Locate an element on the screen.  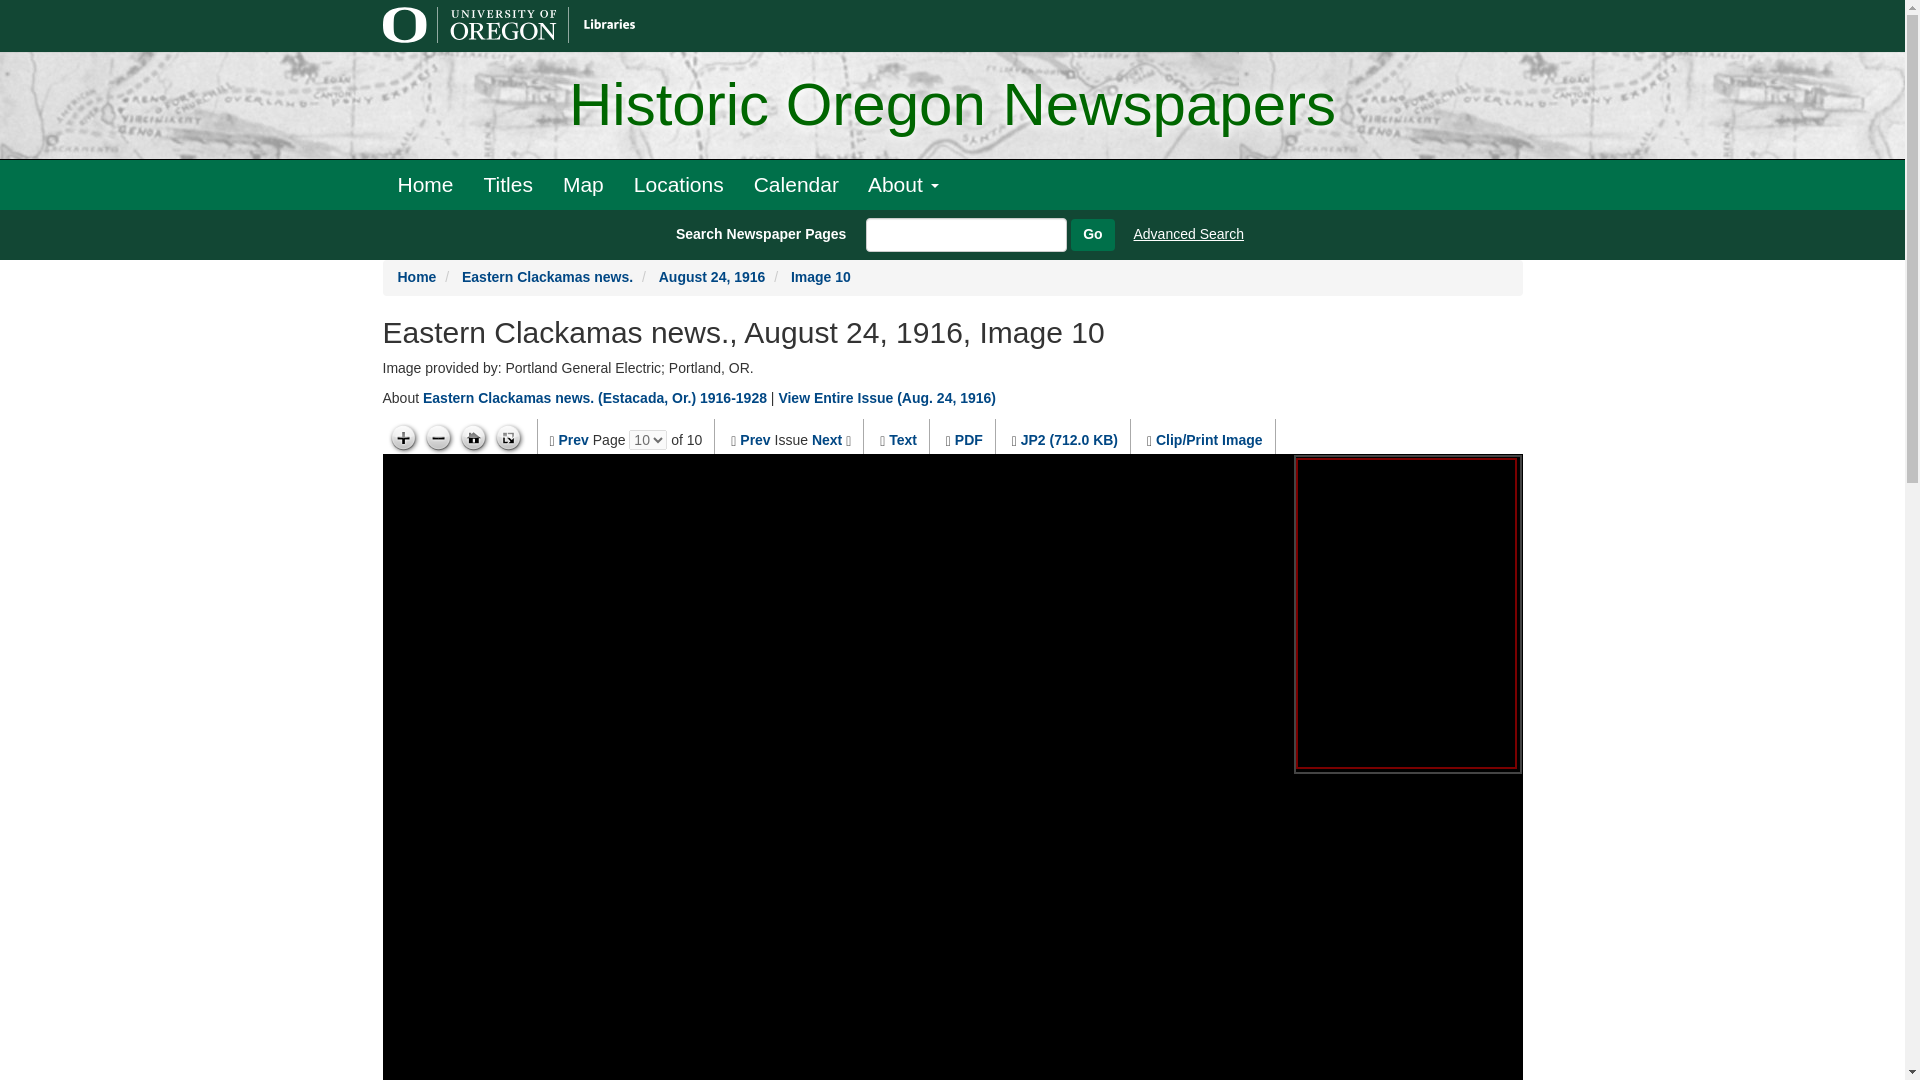
Calendar is located at coordinates (796, 184).